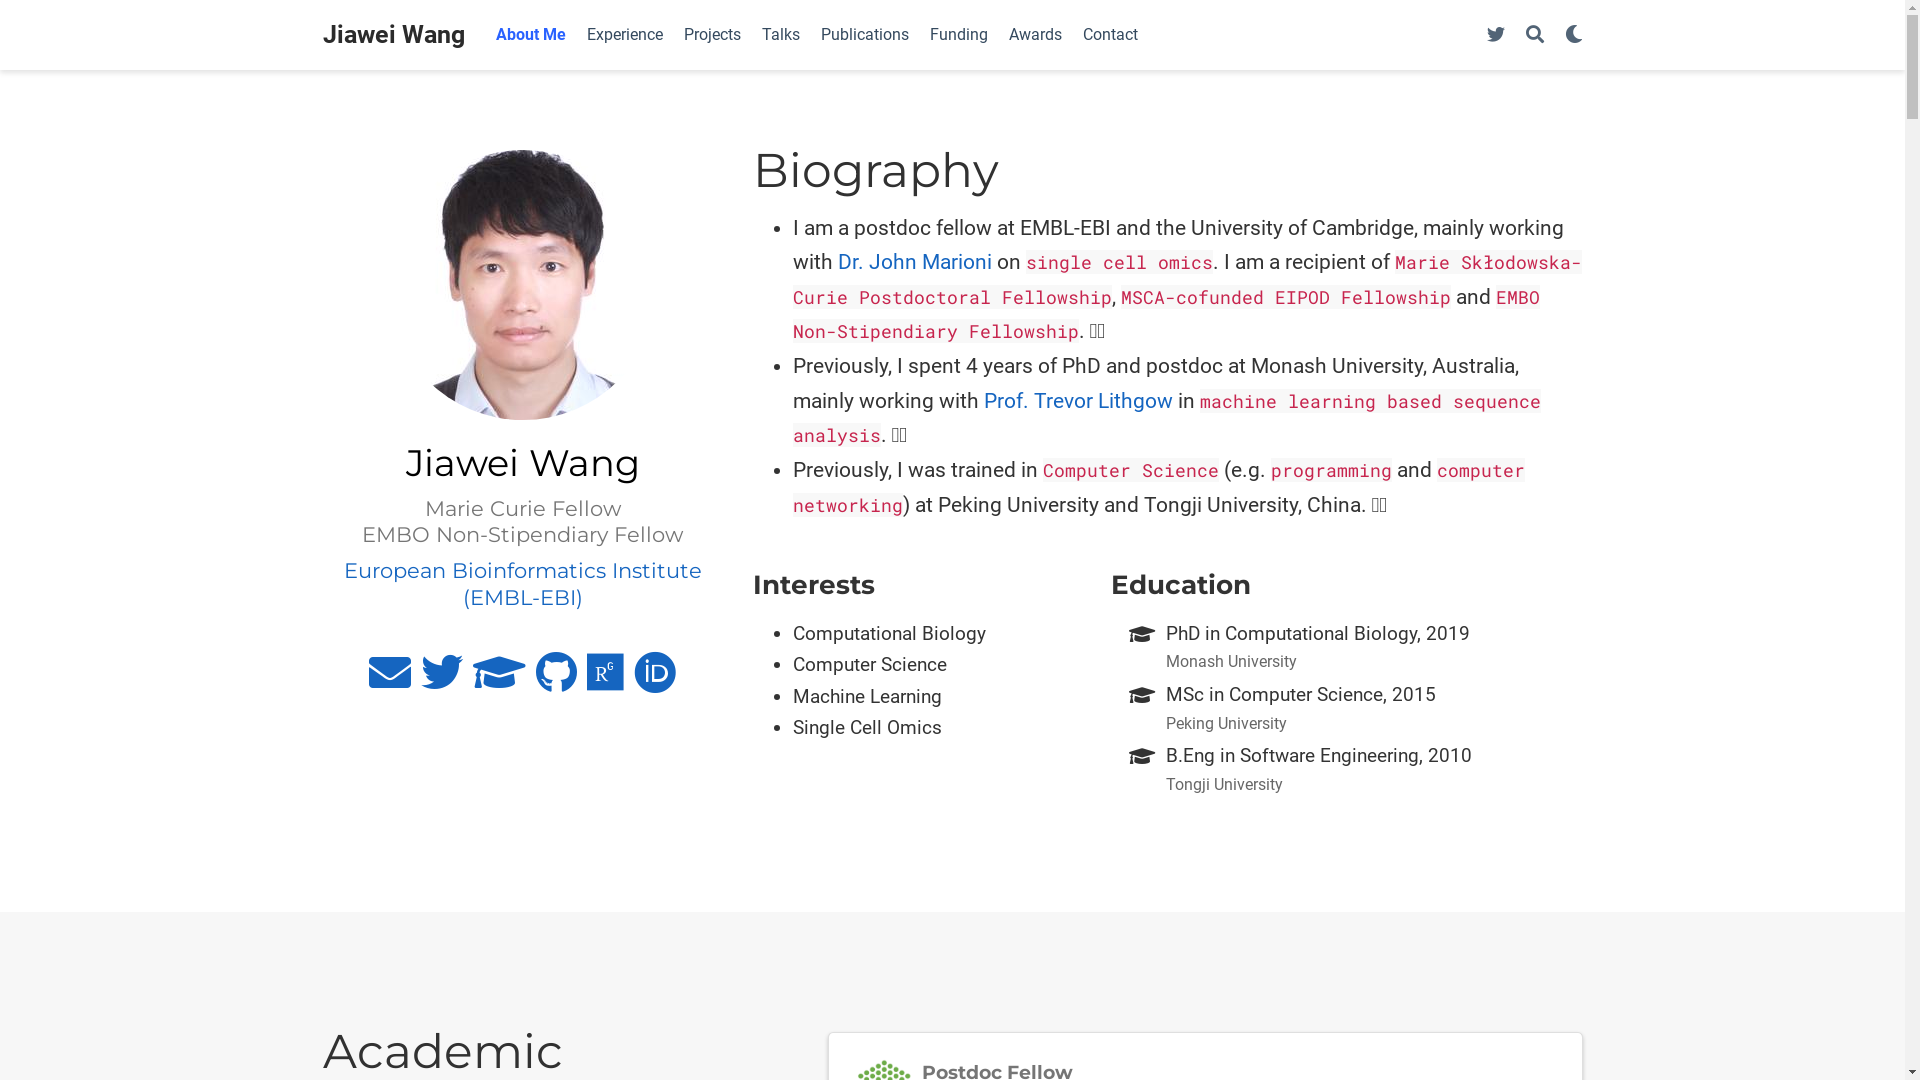  I want to click on Publications, so click(864, 34).